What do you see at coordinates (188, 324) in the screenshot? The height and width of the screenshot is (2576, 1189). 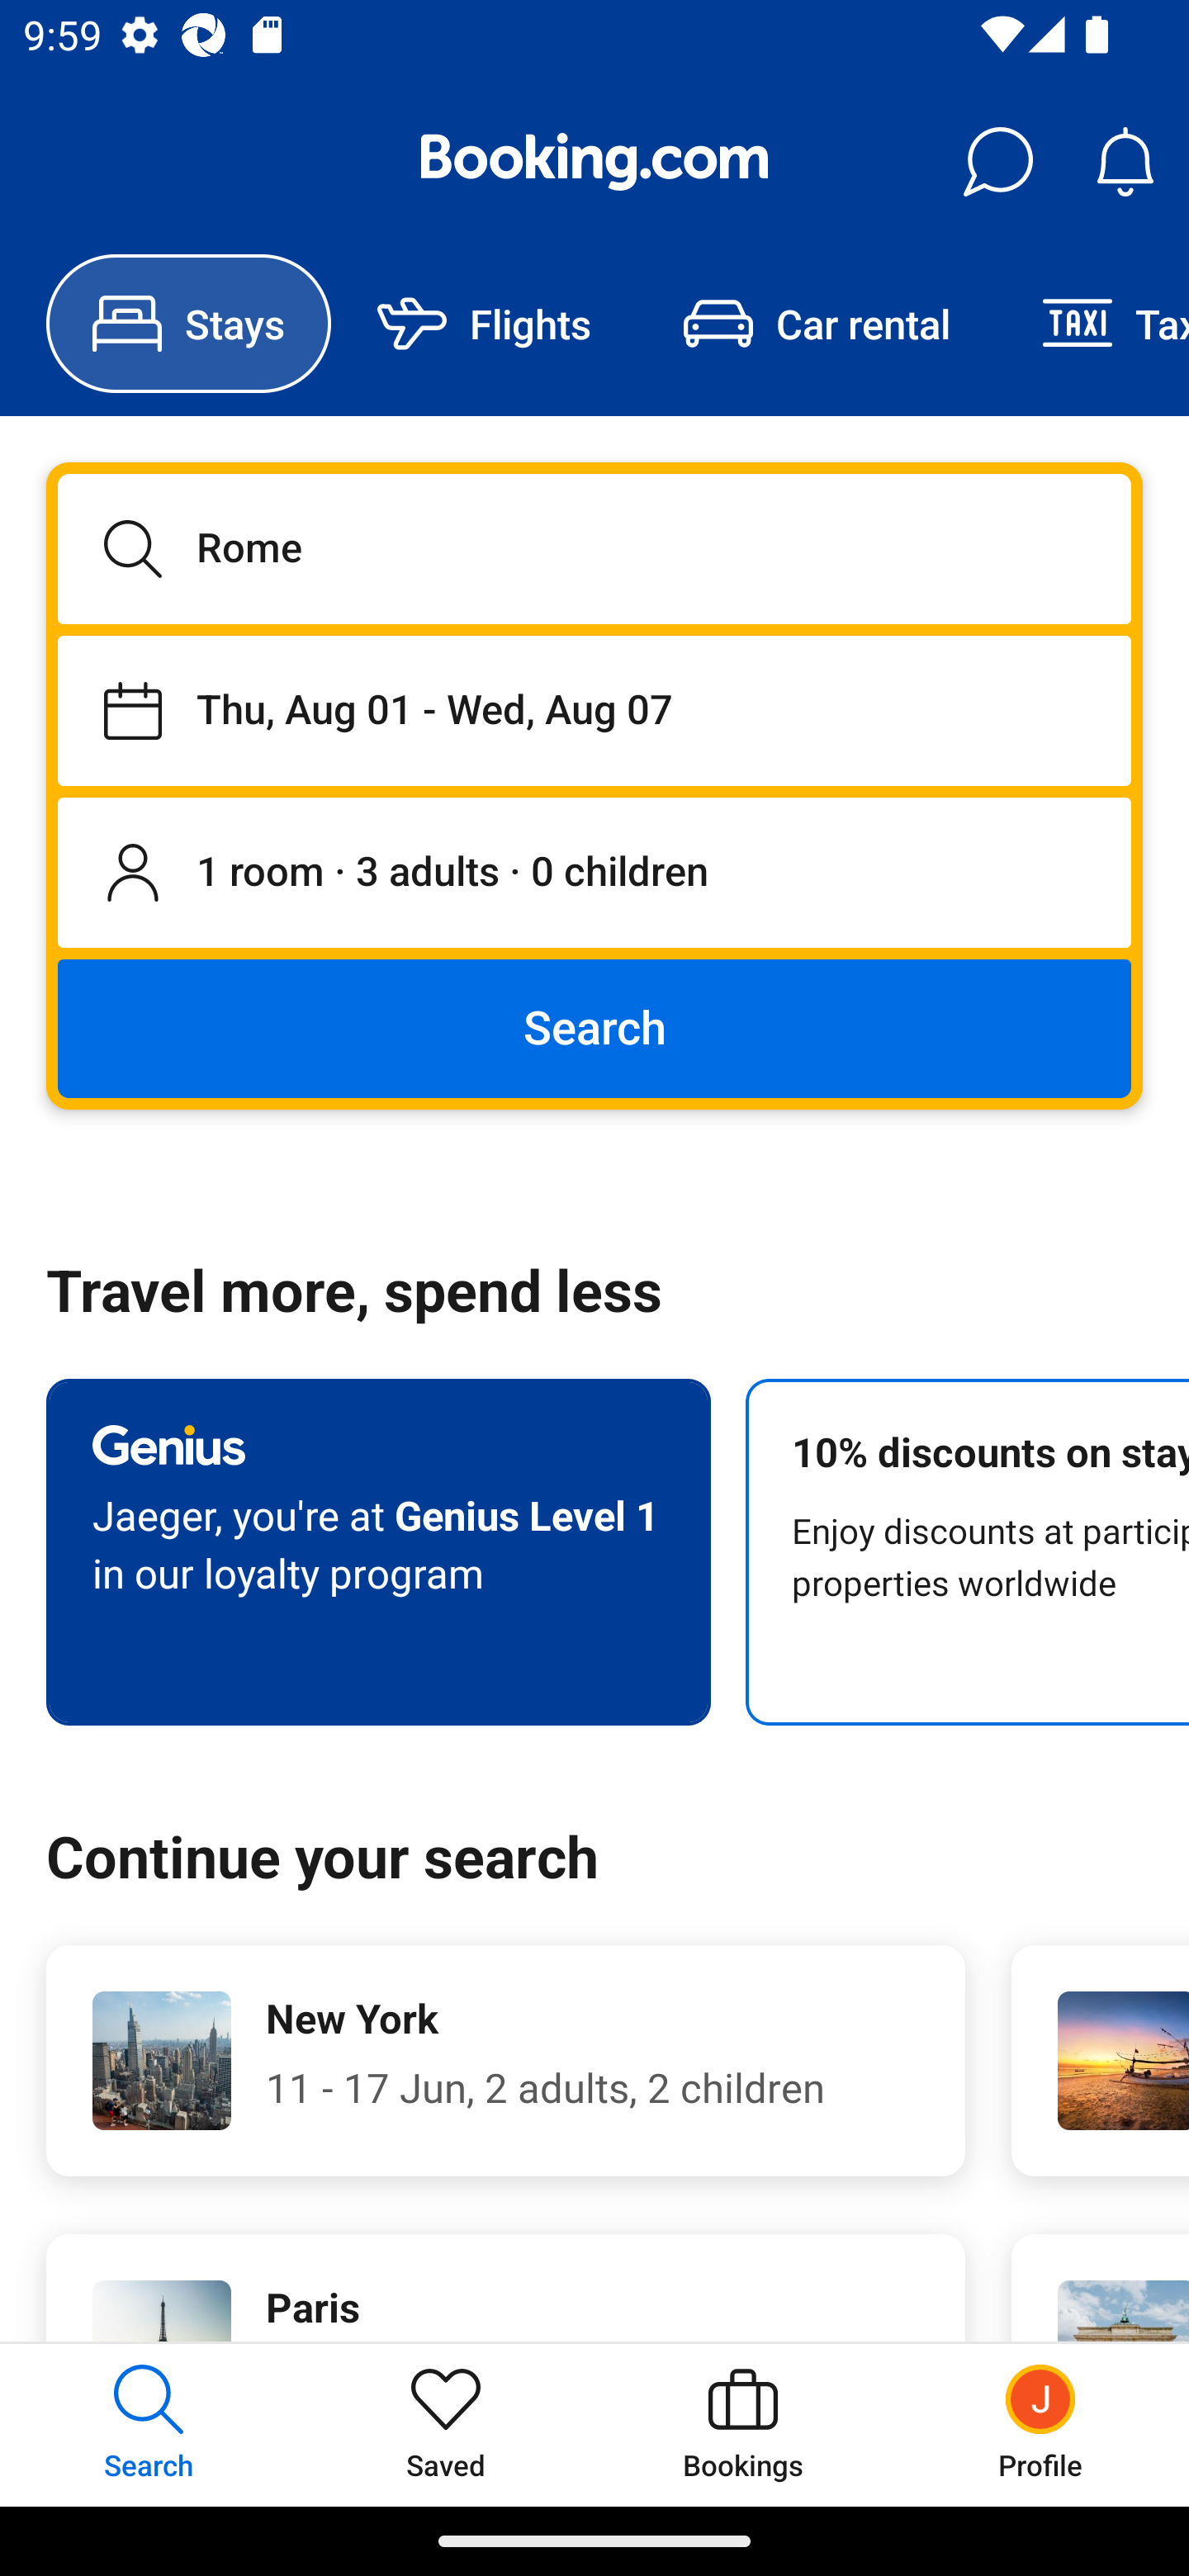 I see `Stays` at bounding box center [188, 324].